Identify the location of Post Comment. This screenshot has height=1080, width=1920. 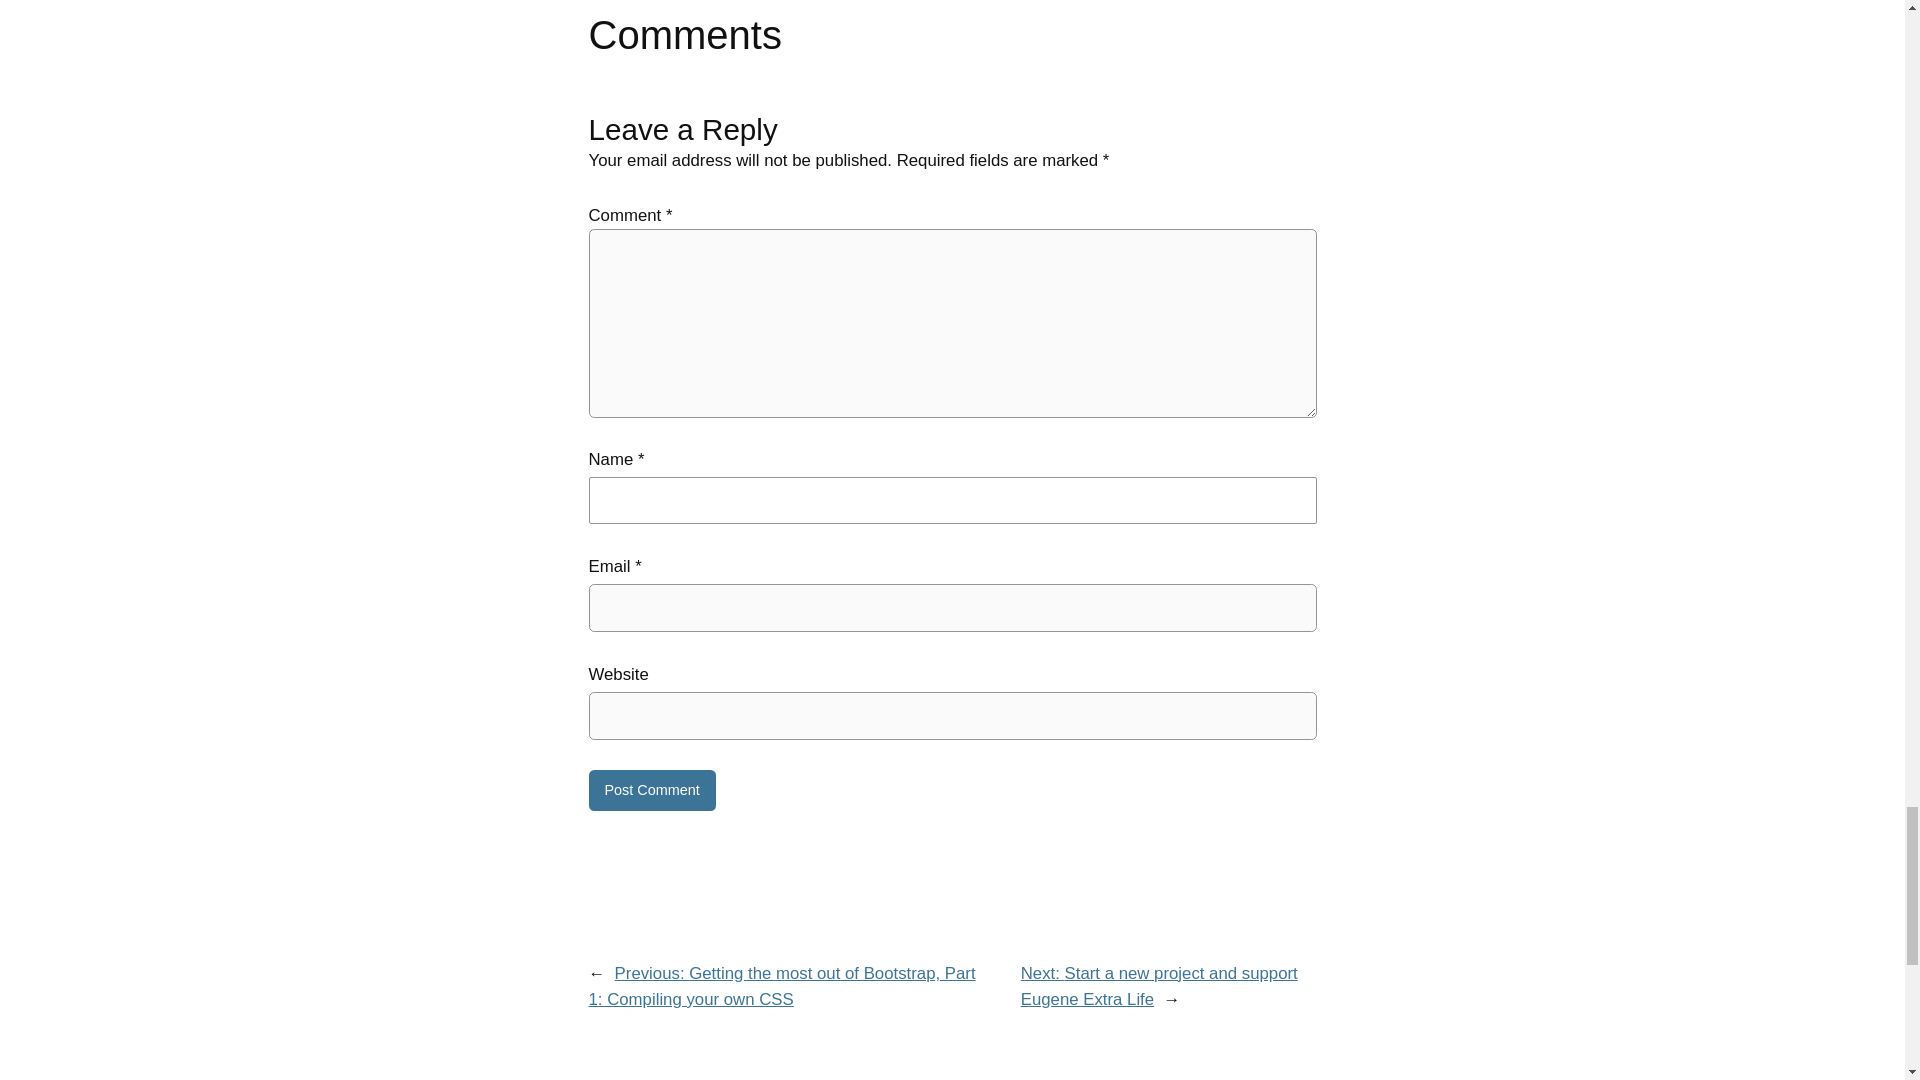
(650, 791).